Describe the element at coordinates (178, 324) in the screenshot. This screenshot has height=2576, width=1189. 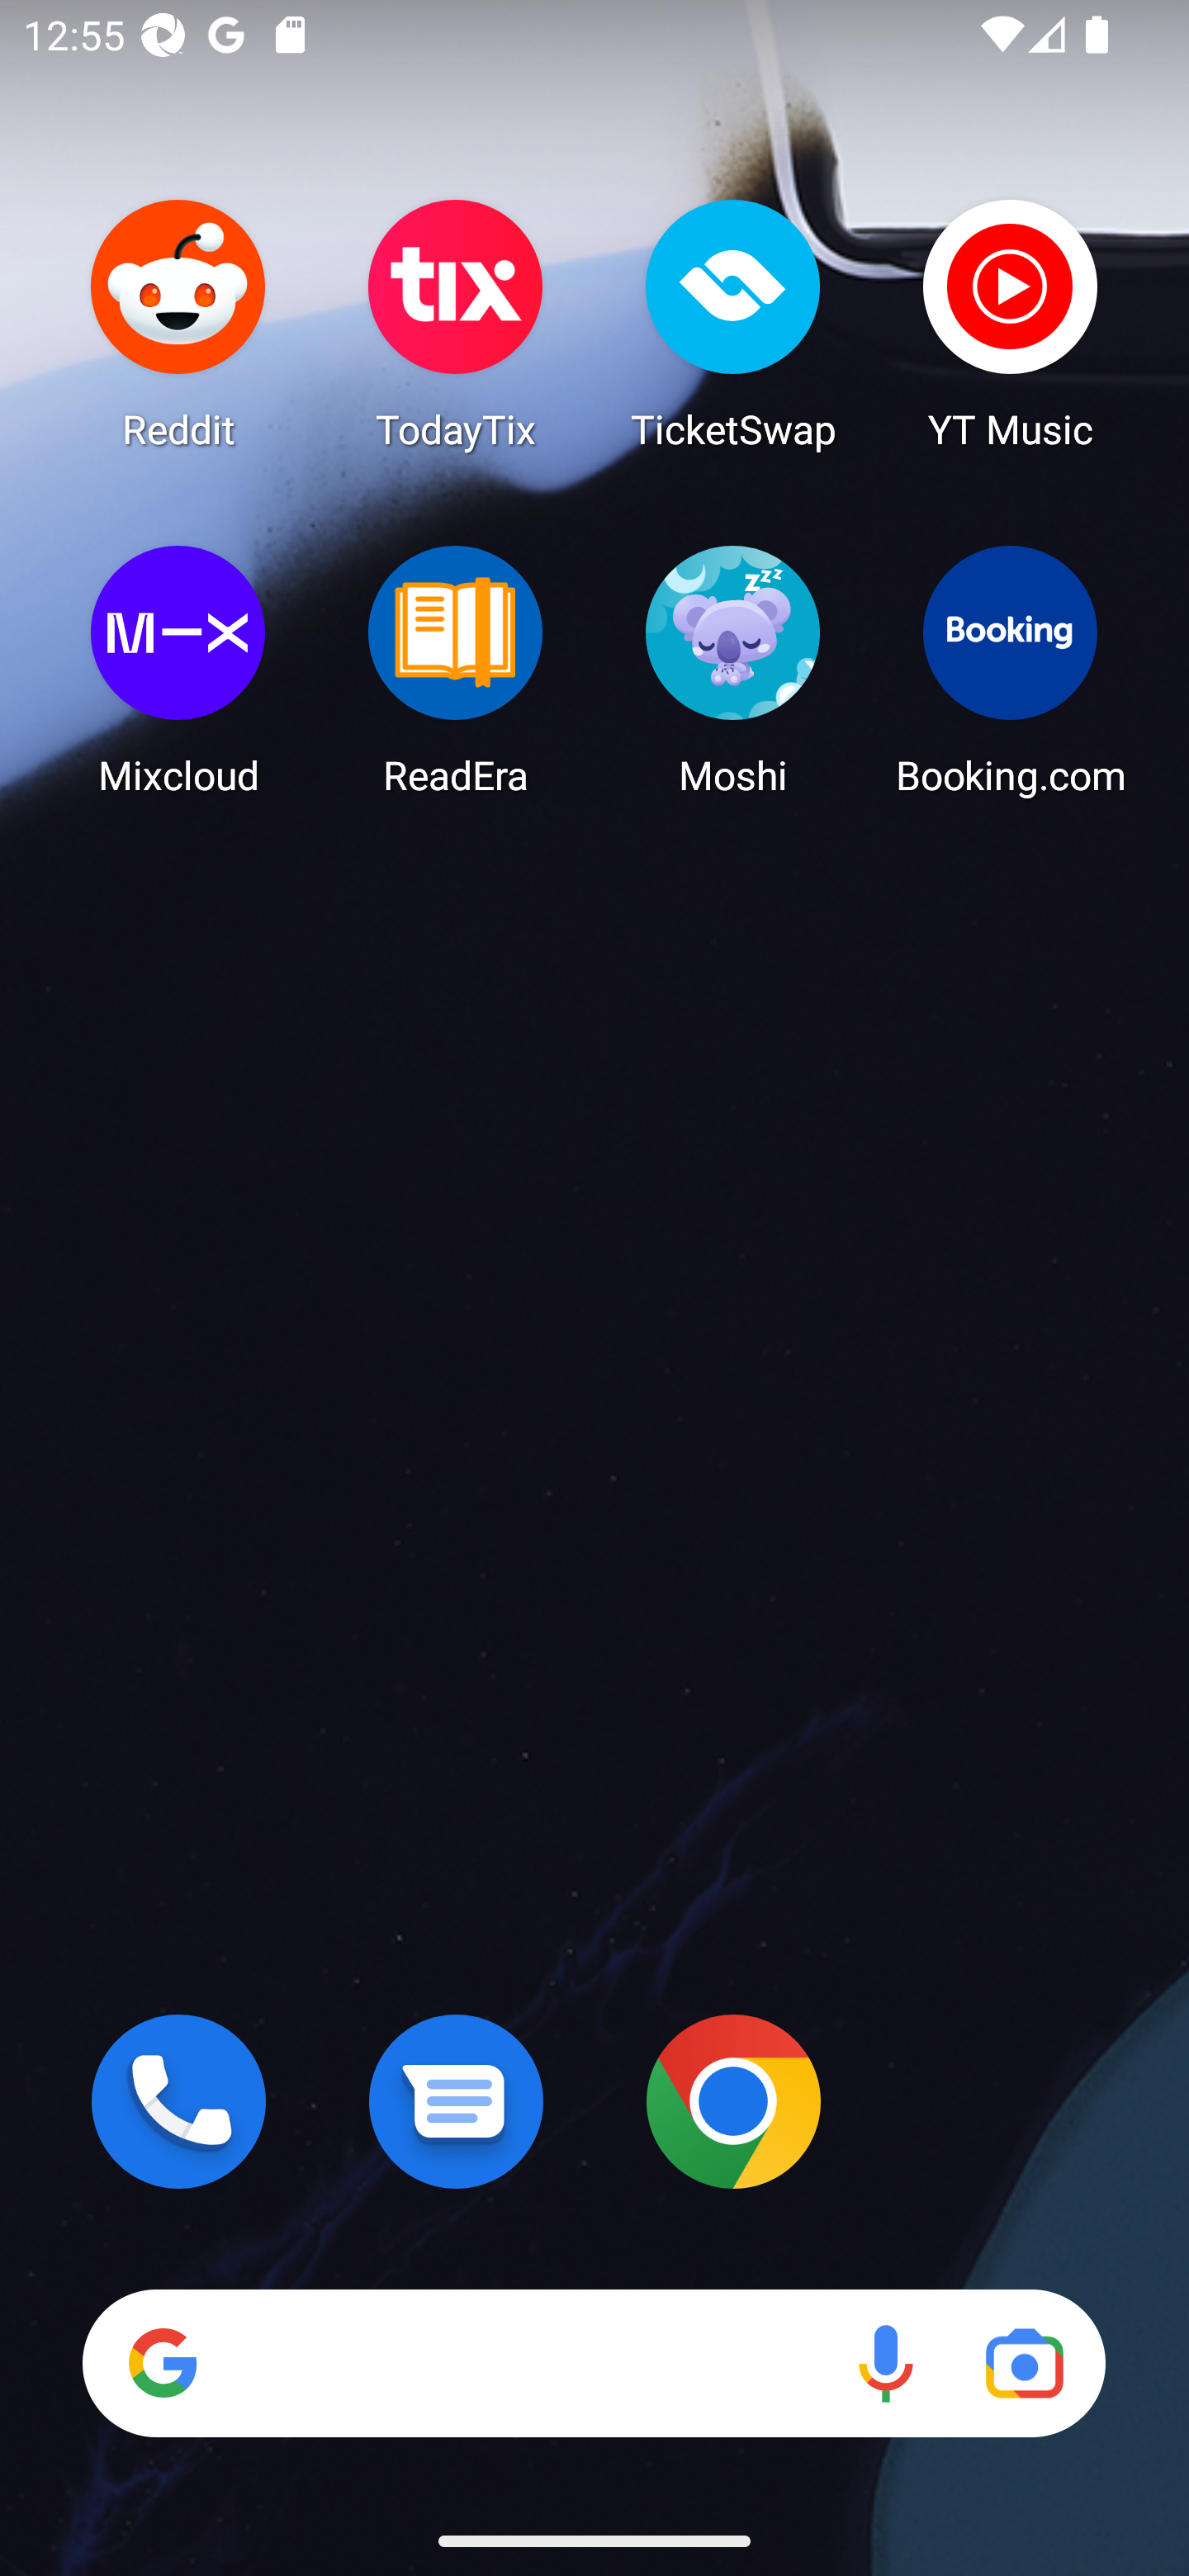
I see `Reddit` at that location.